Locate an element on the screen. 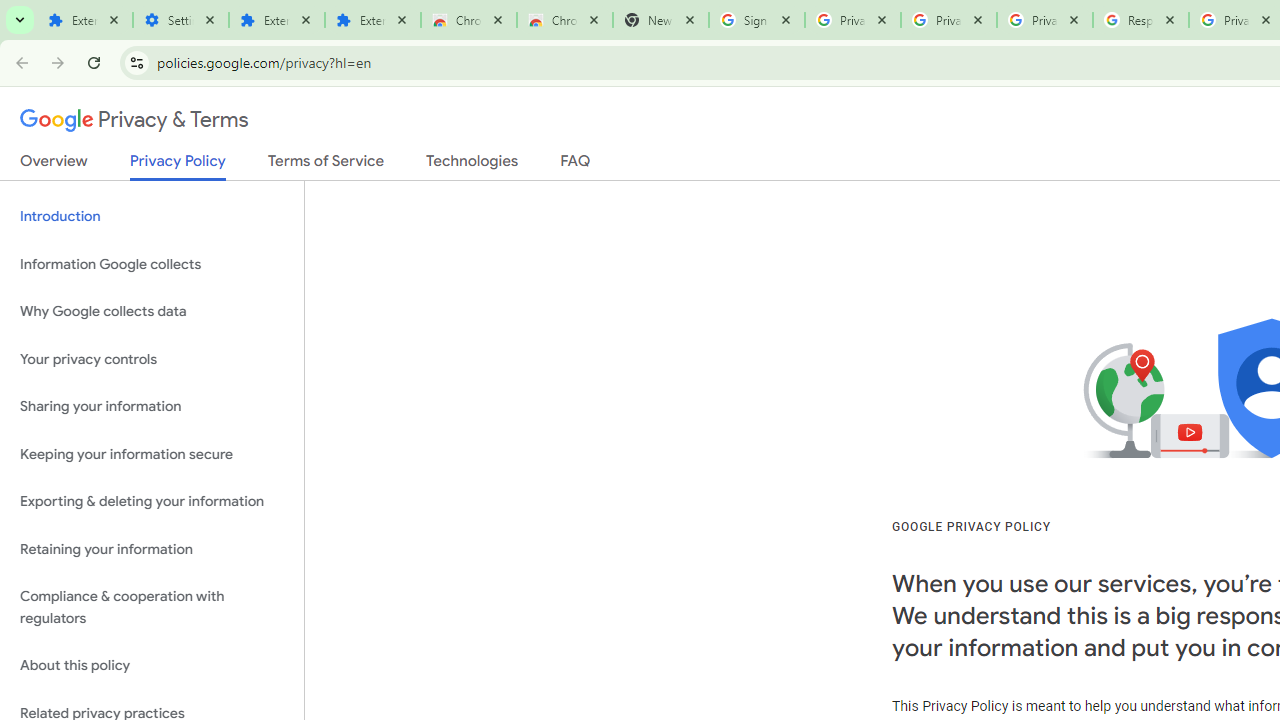  Settings is located at coordinates (181, 20).